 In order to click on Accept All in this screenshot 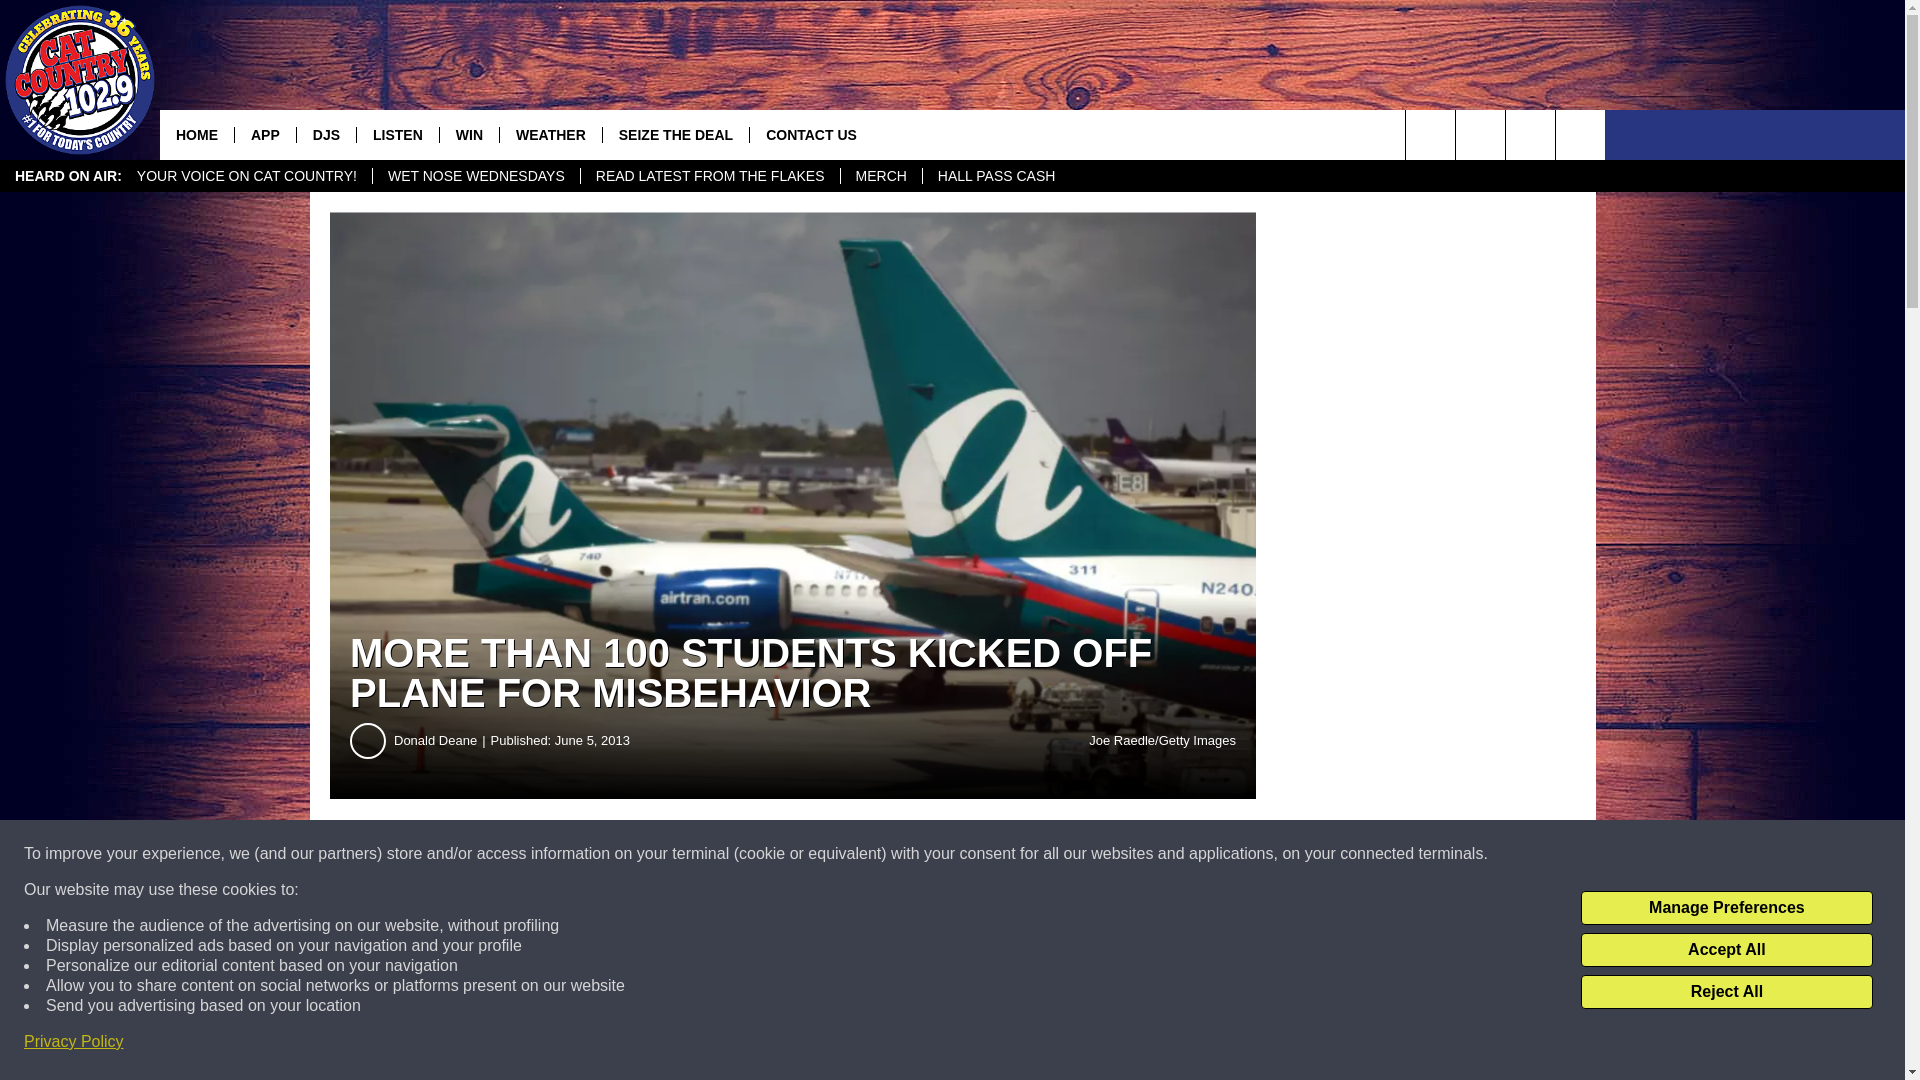, I will do `click(1726, 950)`.